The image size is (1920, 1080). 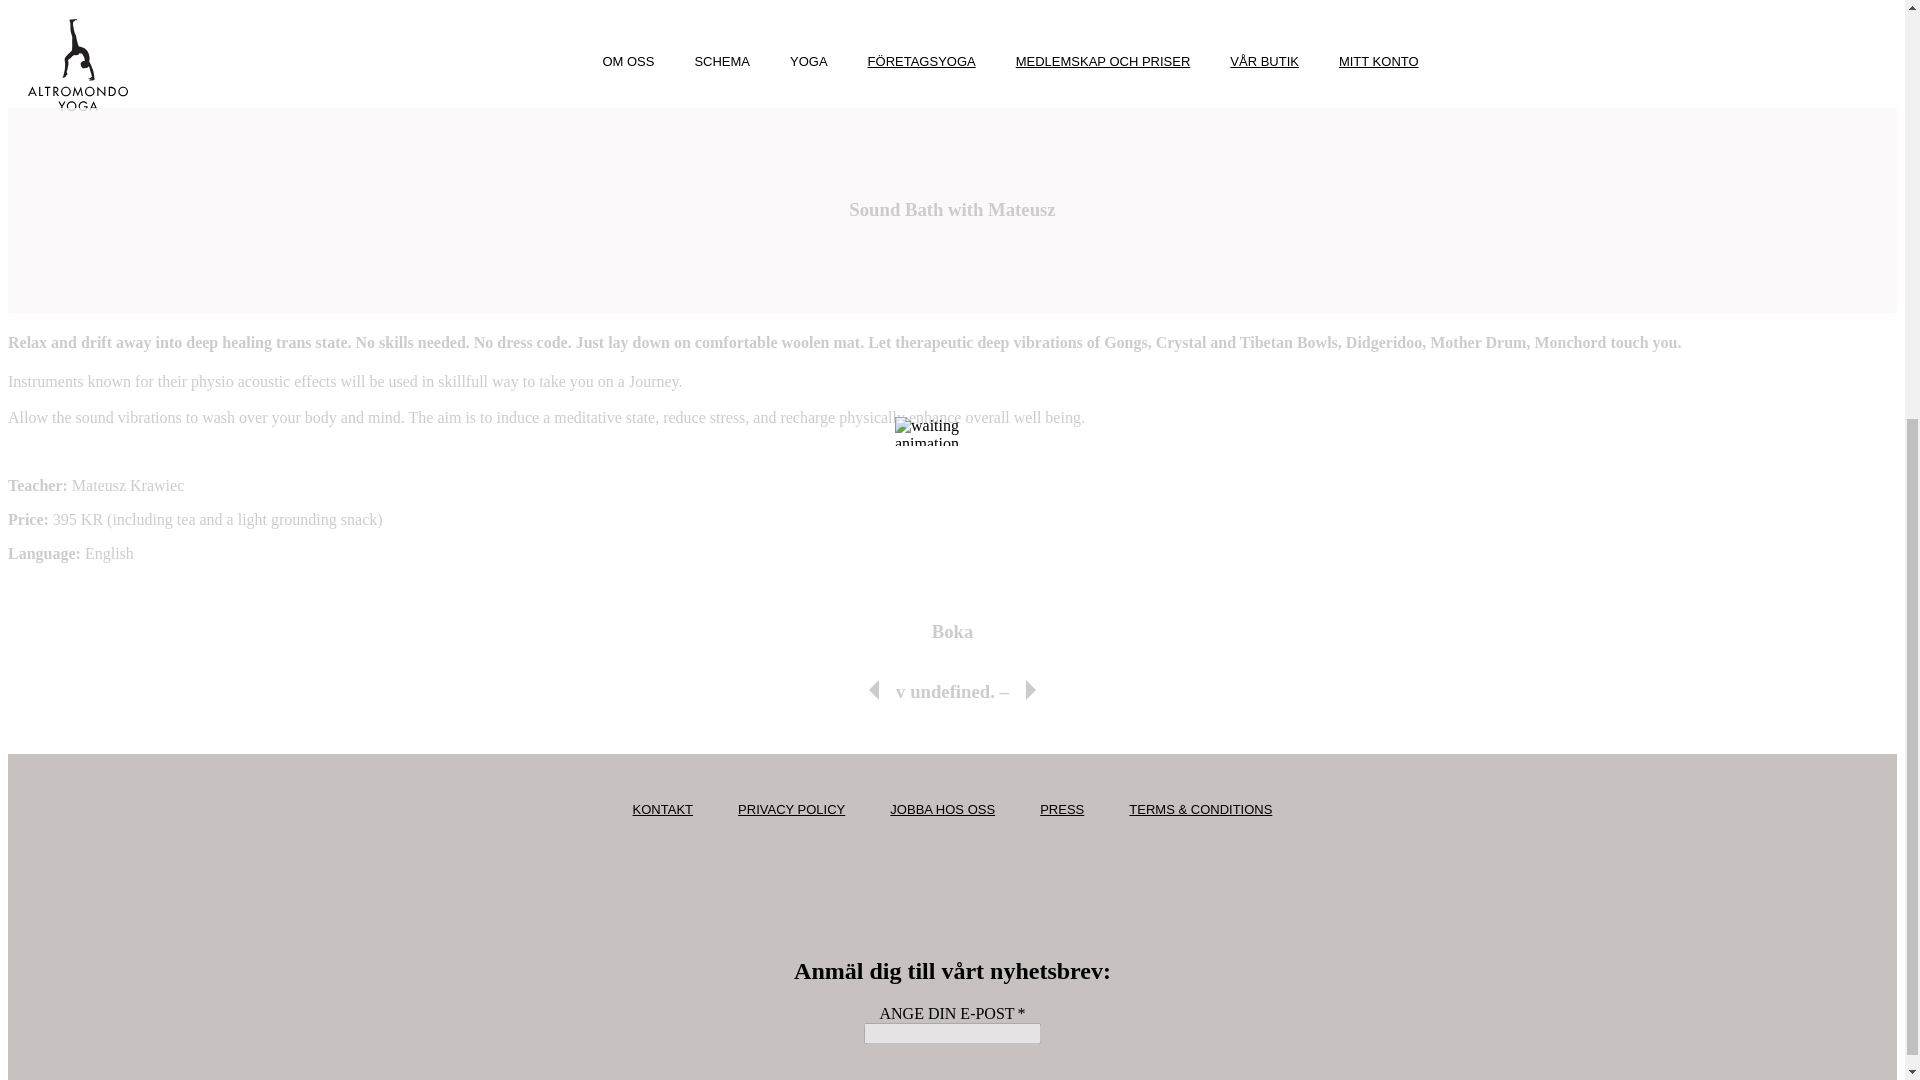 What do you see at coordinates (975, 878) in the screenshot?
I see `Instagram link` at bounding box center [975, 878].